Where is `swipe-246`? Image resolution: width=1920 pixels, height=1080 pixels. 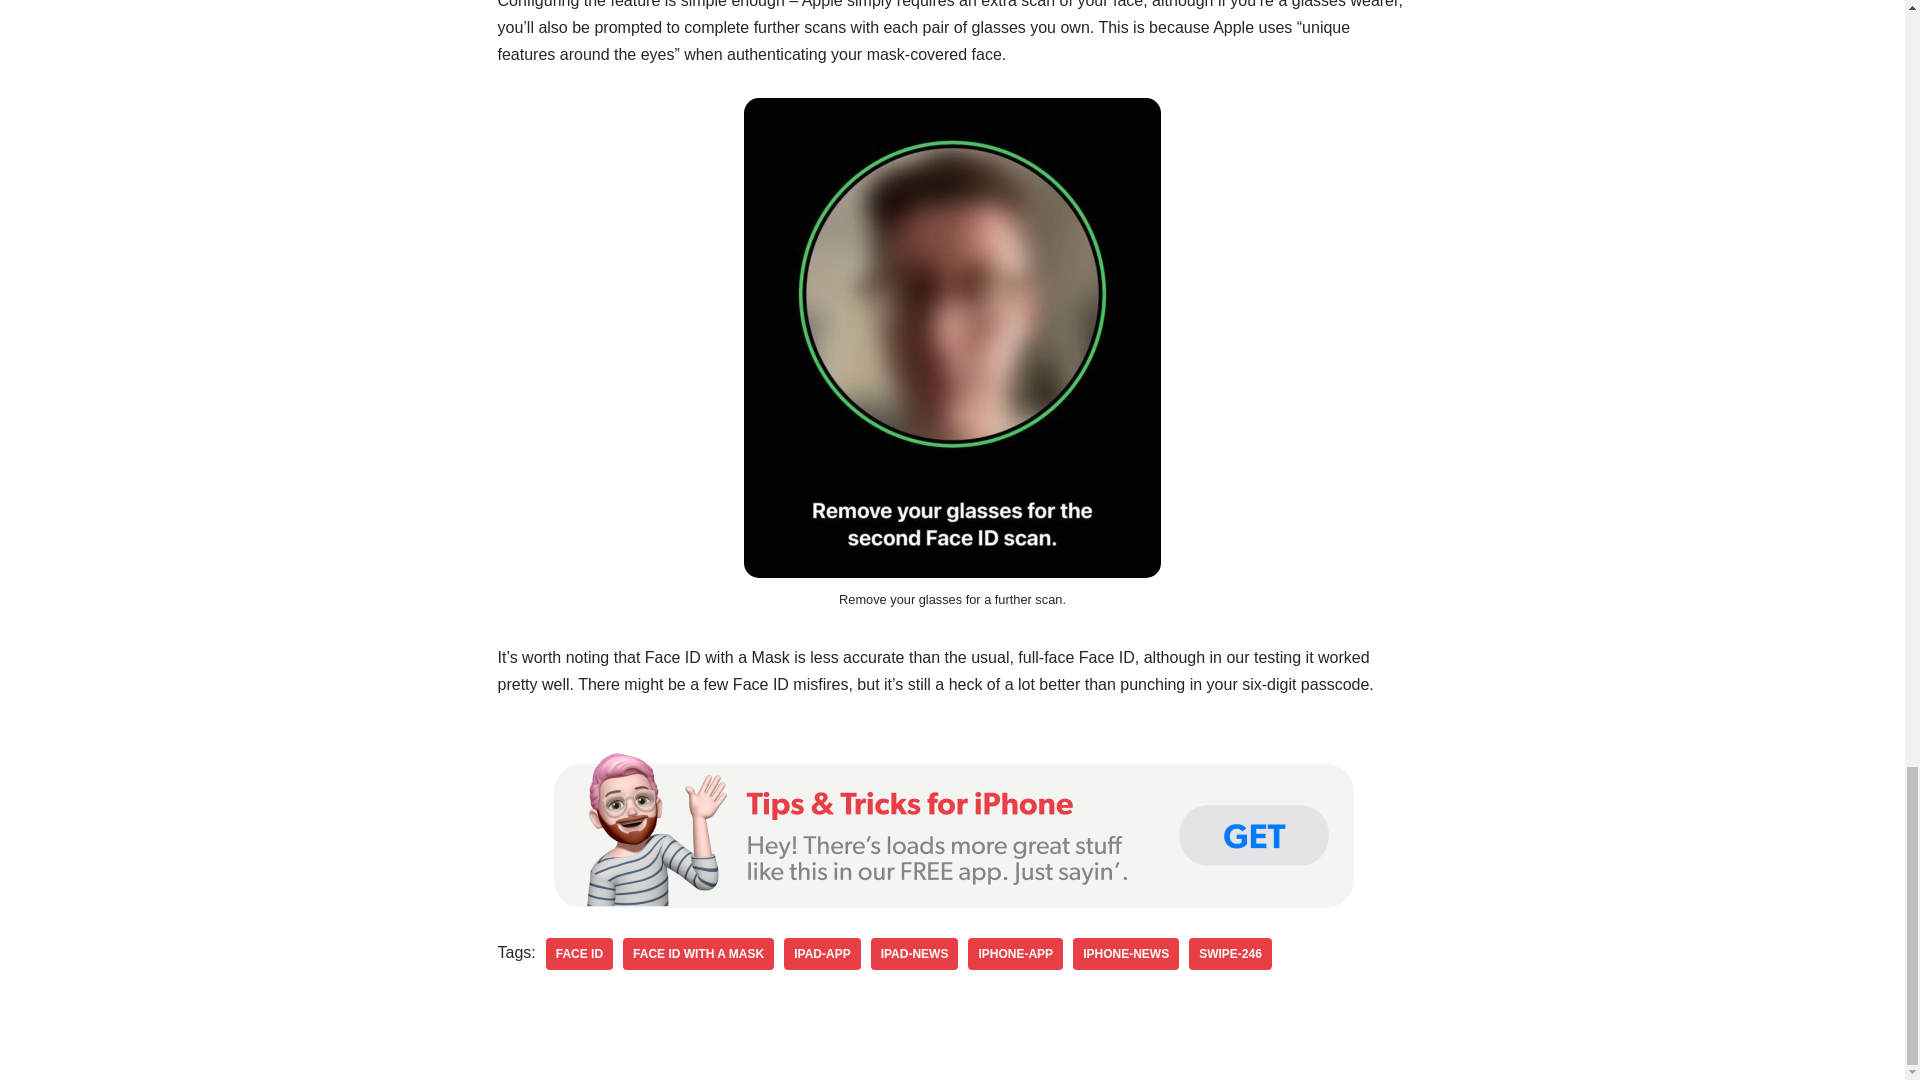
swipe-246 is located at coordinates (1230, 954).